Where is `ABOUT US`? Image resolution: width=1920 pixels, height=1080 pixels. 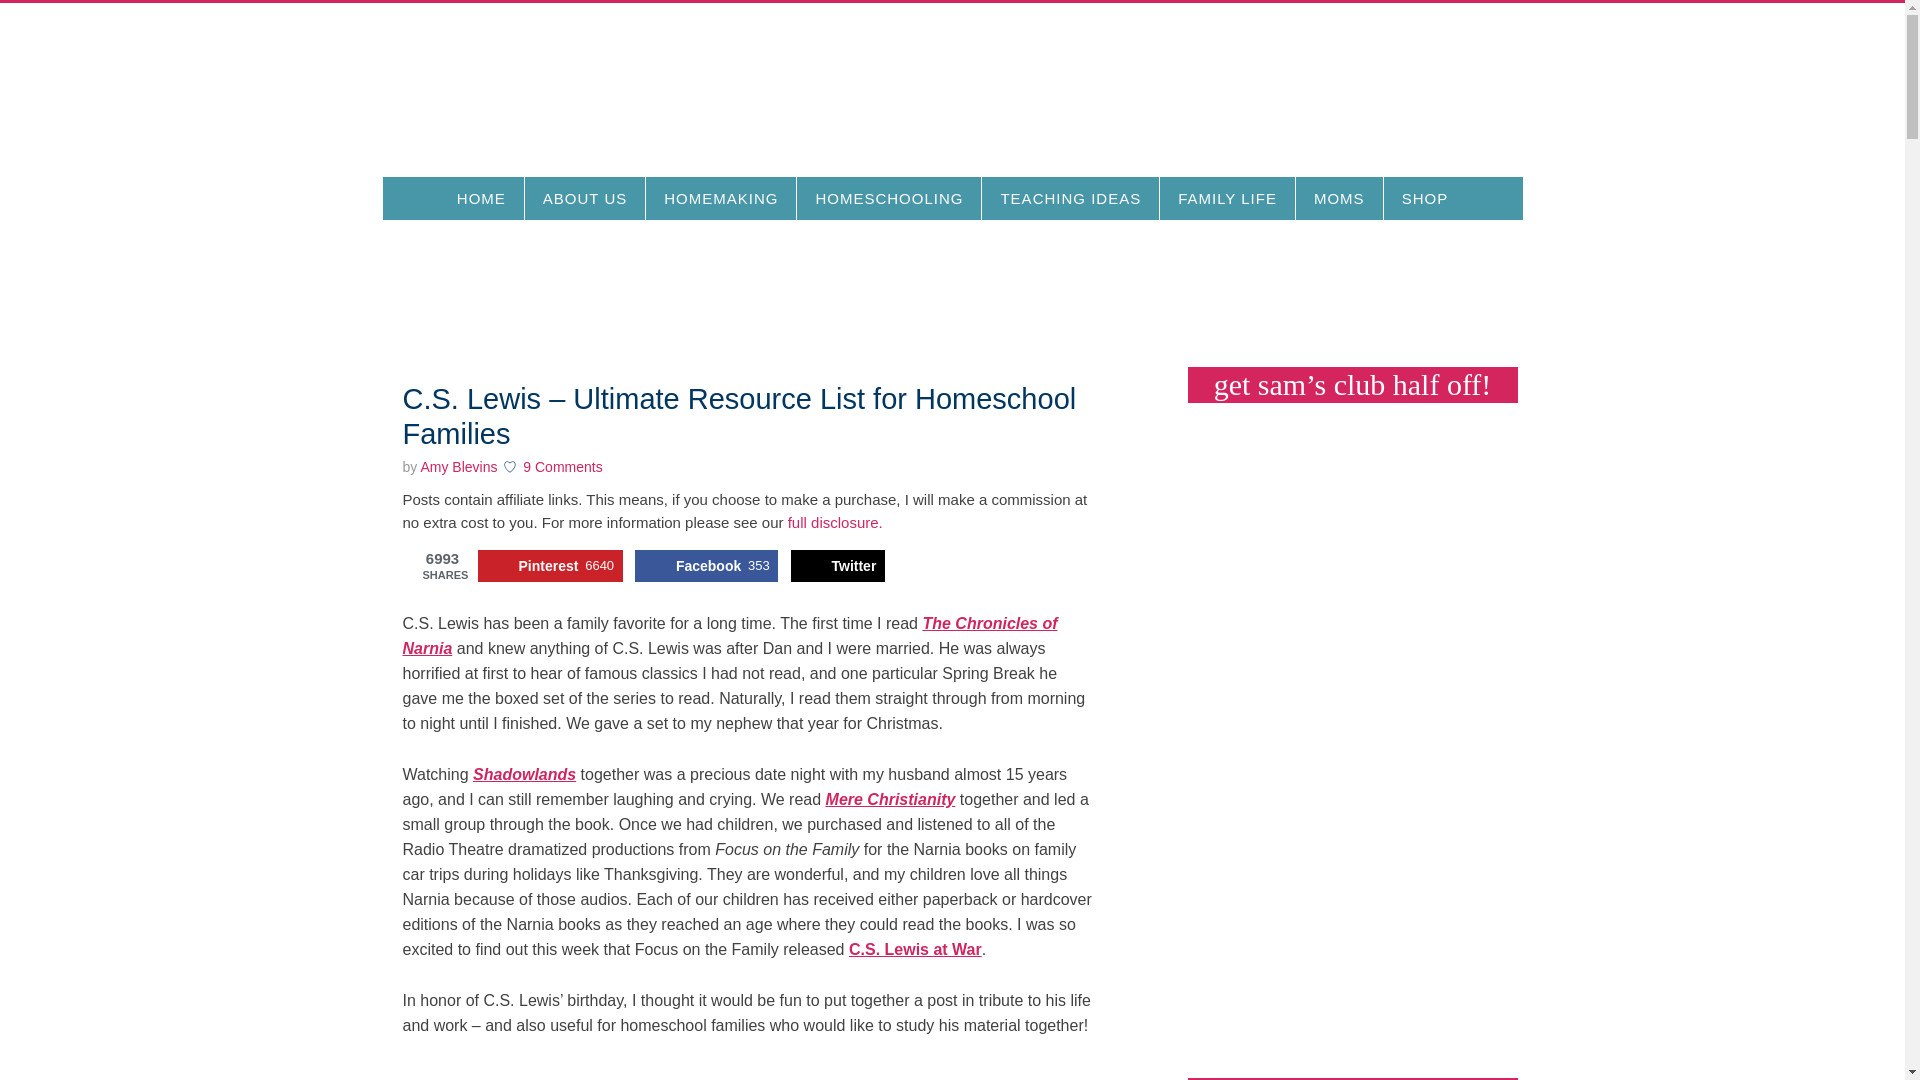
ABOUT US is located at coordinates (584, 198).